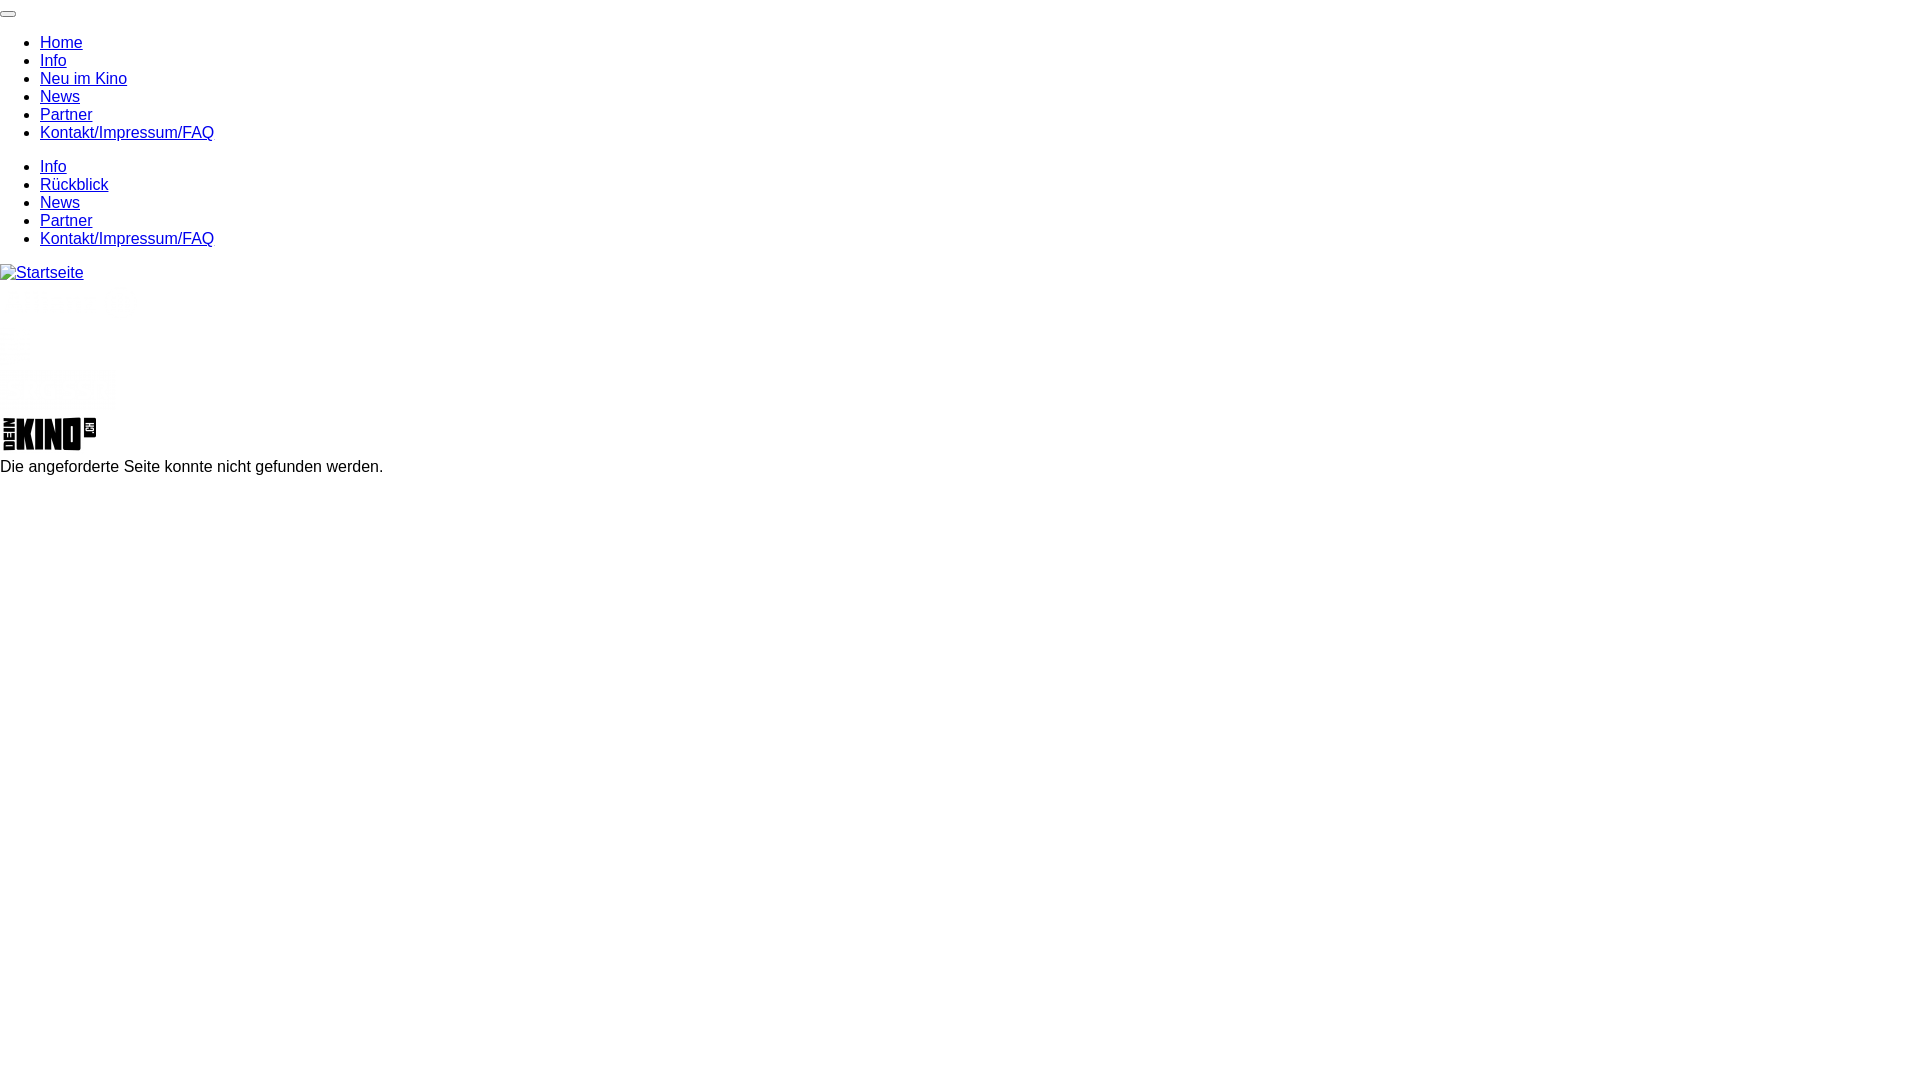 This screenshot has width=1920, height=1080. What do you see at coordinates (0, 0) in the screenshot?
I see `Direkt zum Inhalt` at bounding box center [0, 0].